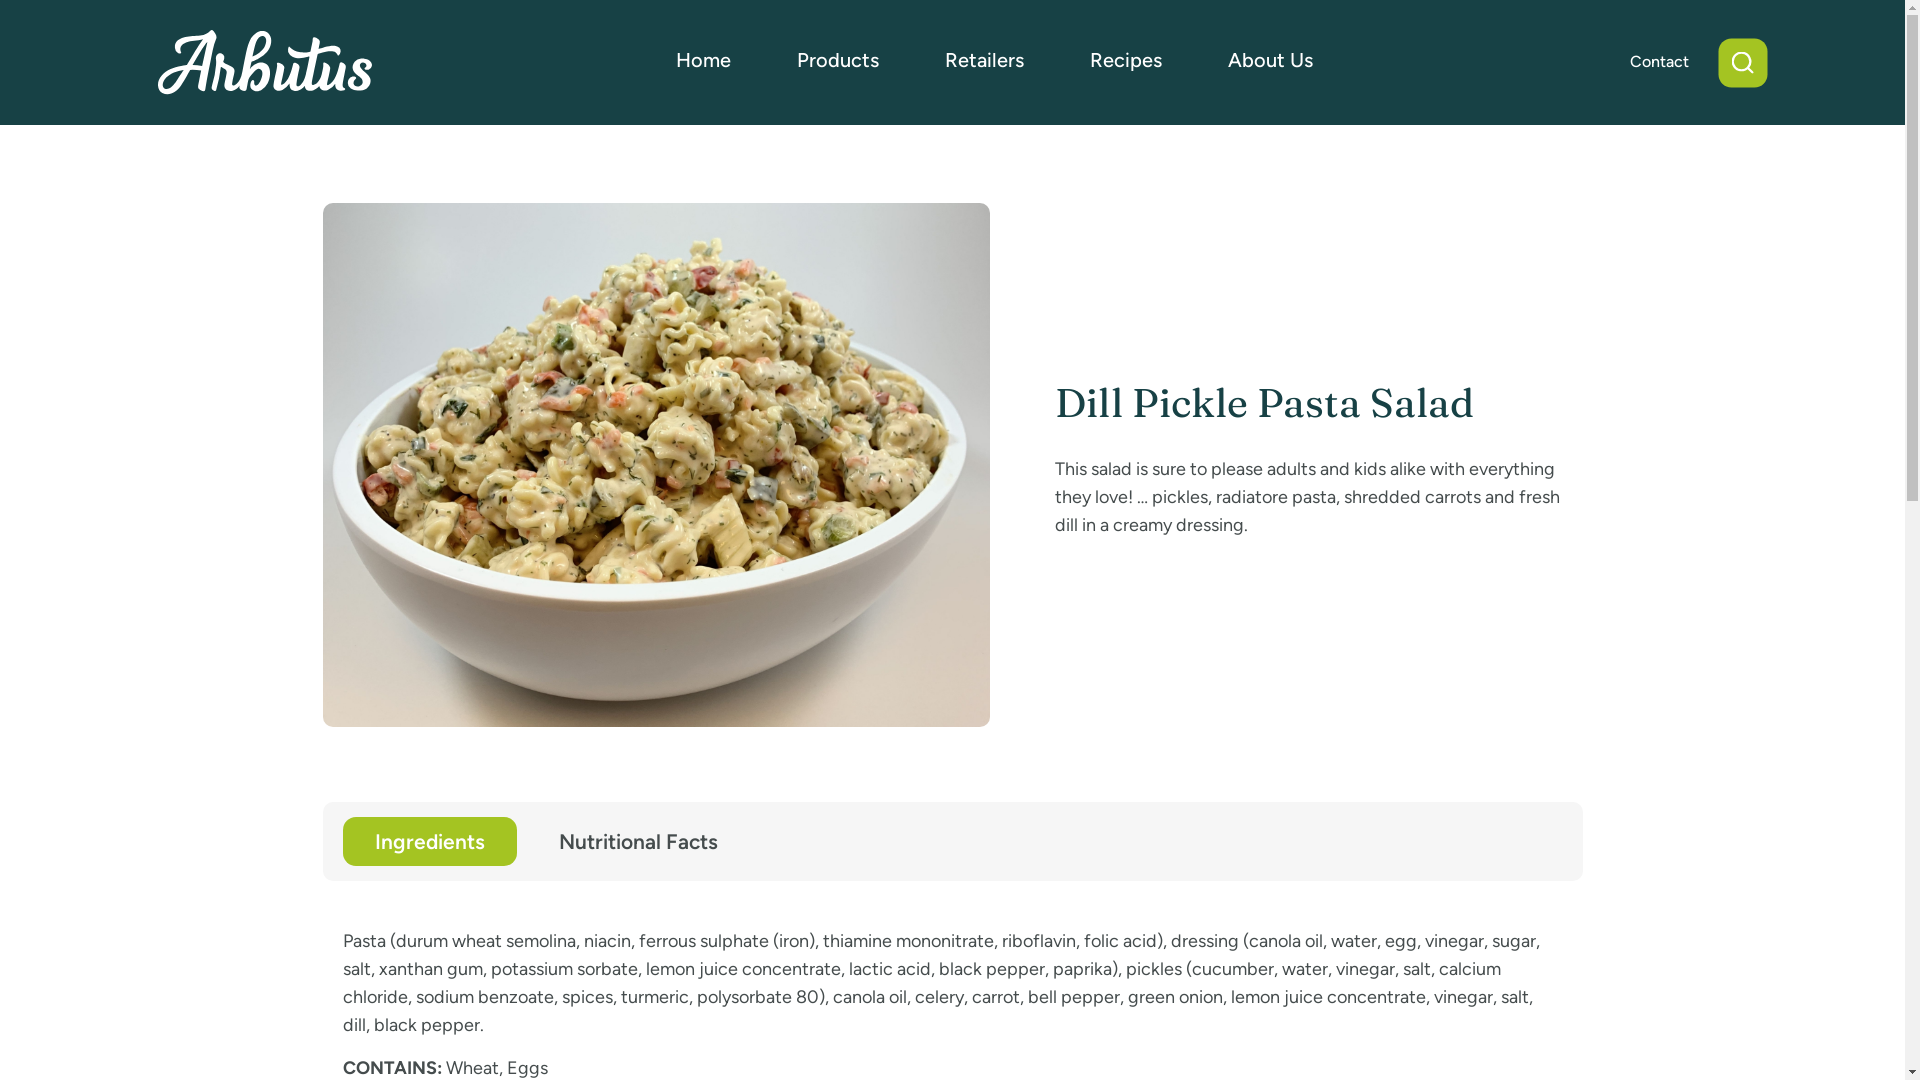 Image resolution: width=1920 pixels, height=1080 pixels. What do you see at coordinates (1660, 62) in the screenshot?
I see `Contact` at bounding box center [1660, 62].